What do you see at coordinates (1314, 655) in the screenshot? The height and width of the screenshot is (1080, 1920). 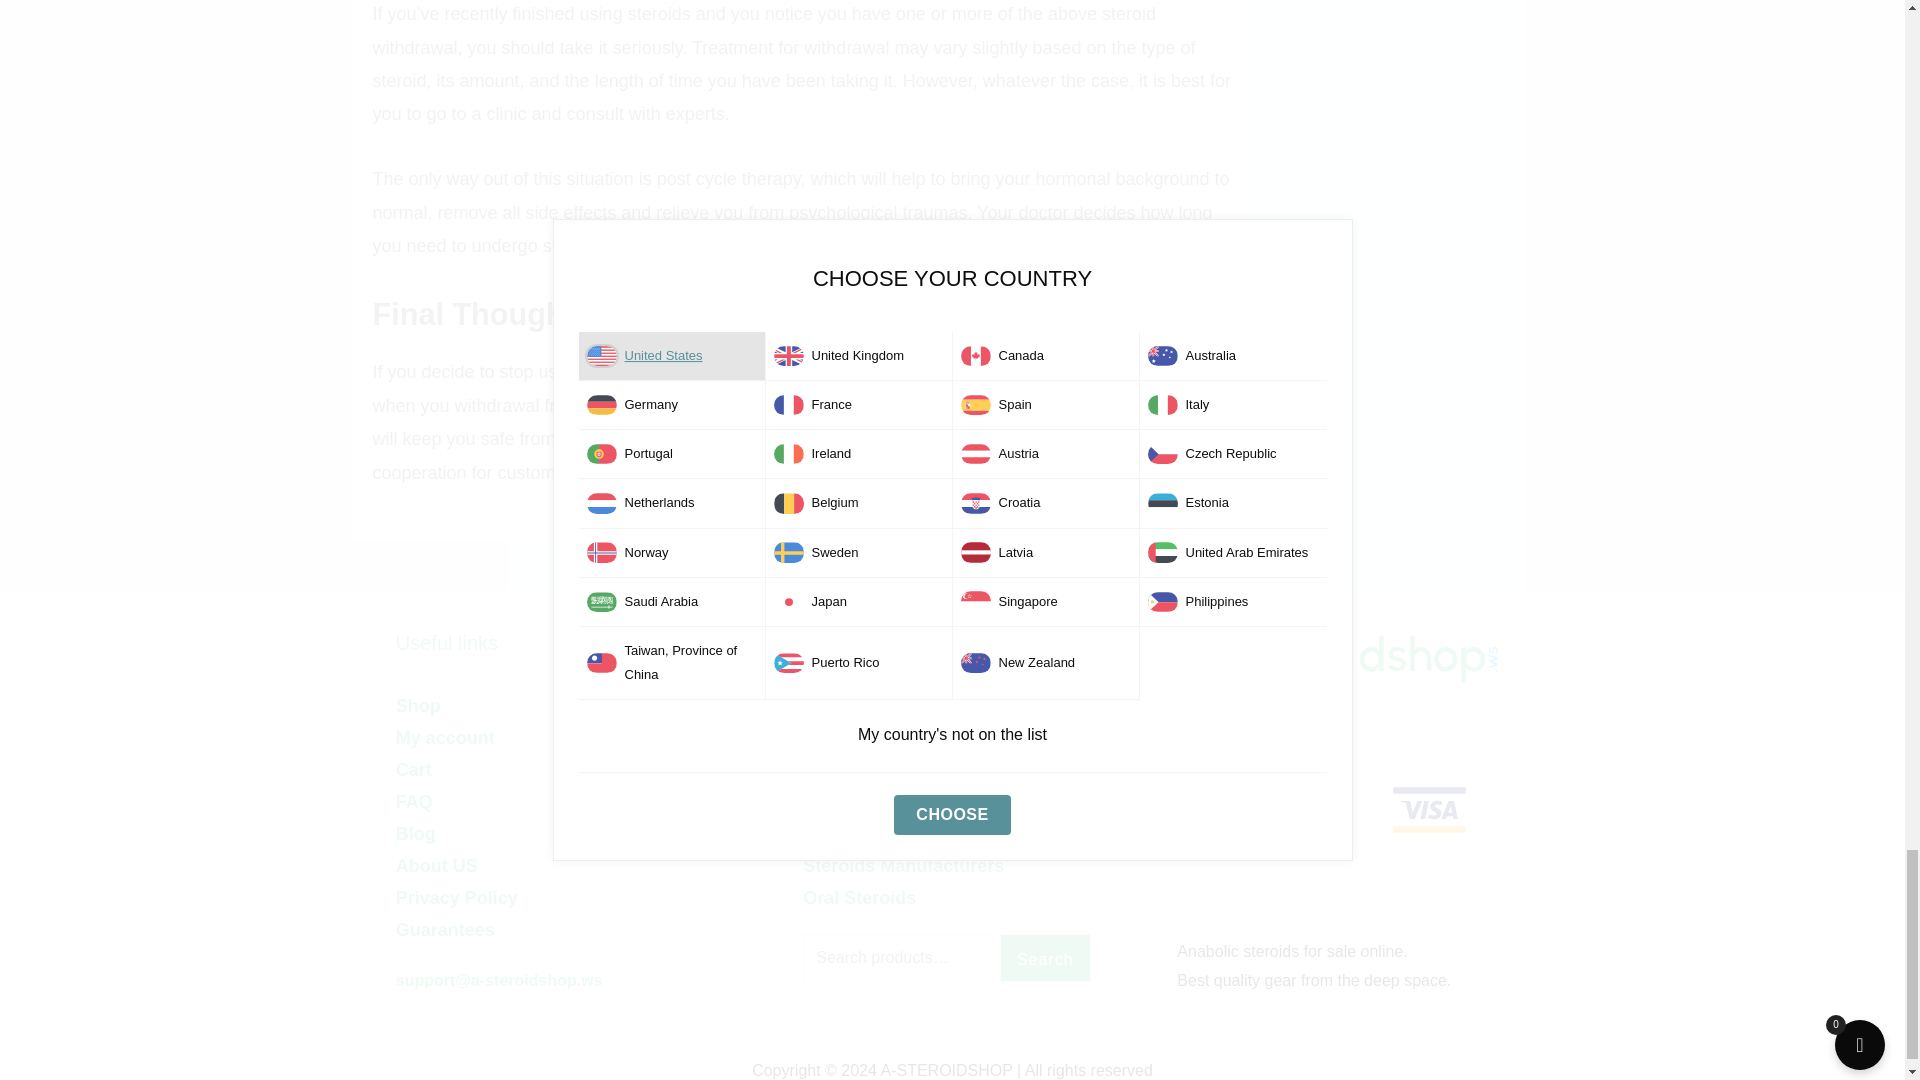 I see `Mister Olympia Shop` at bounding box center [1314, 655].